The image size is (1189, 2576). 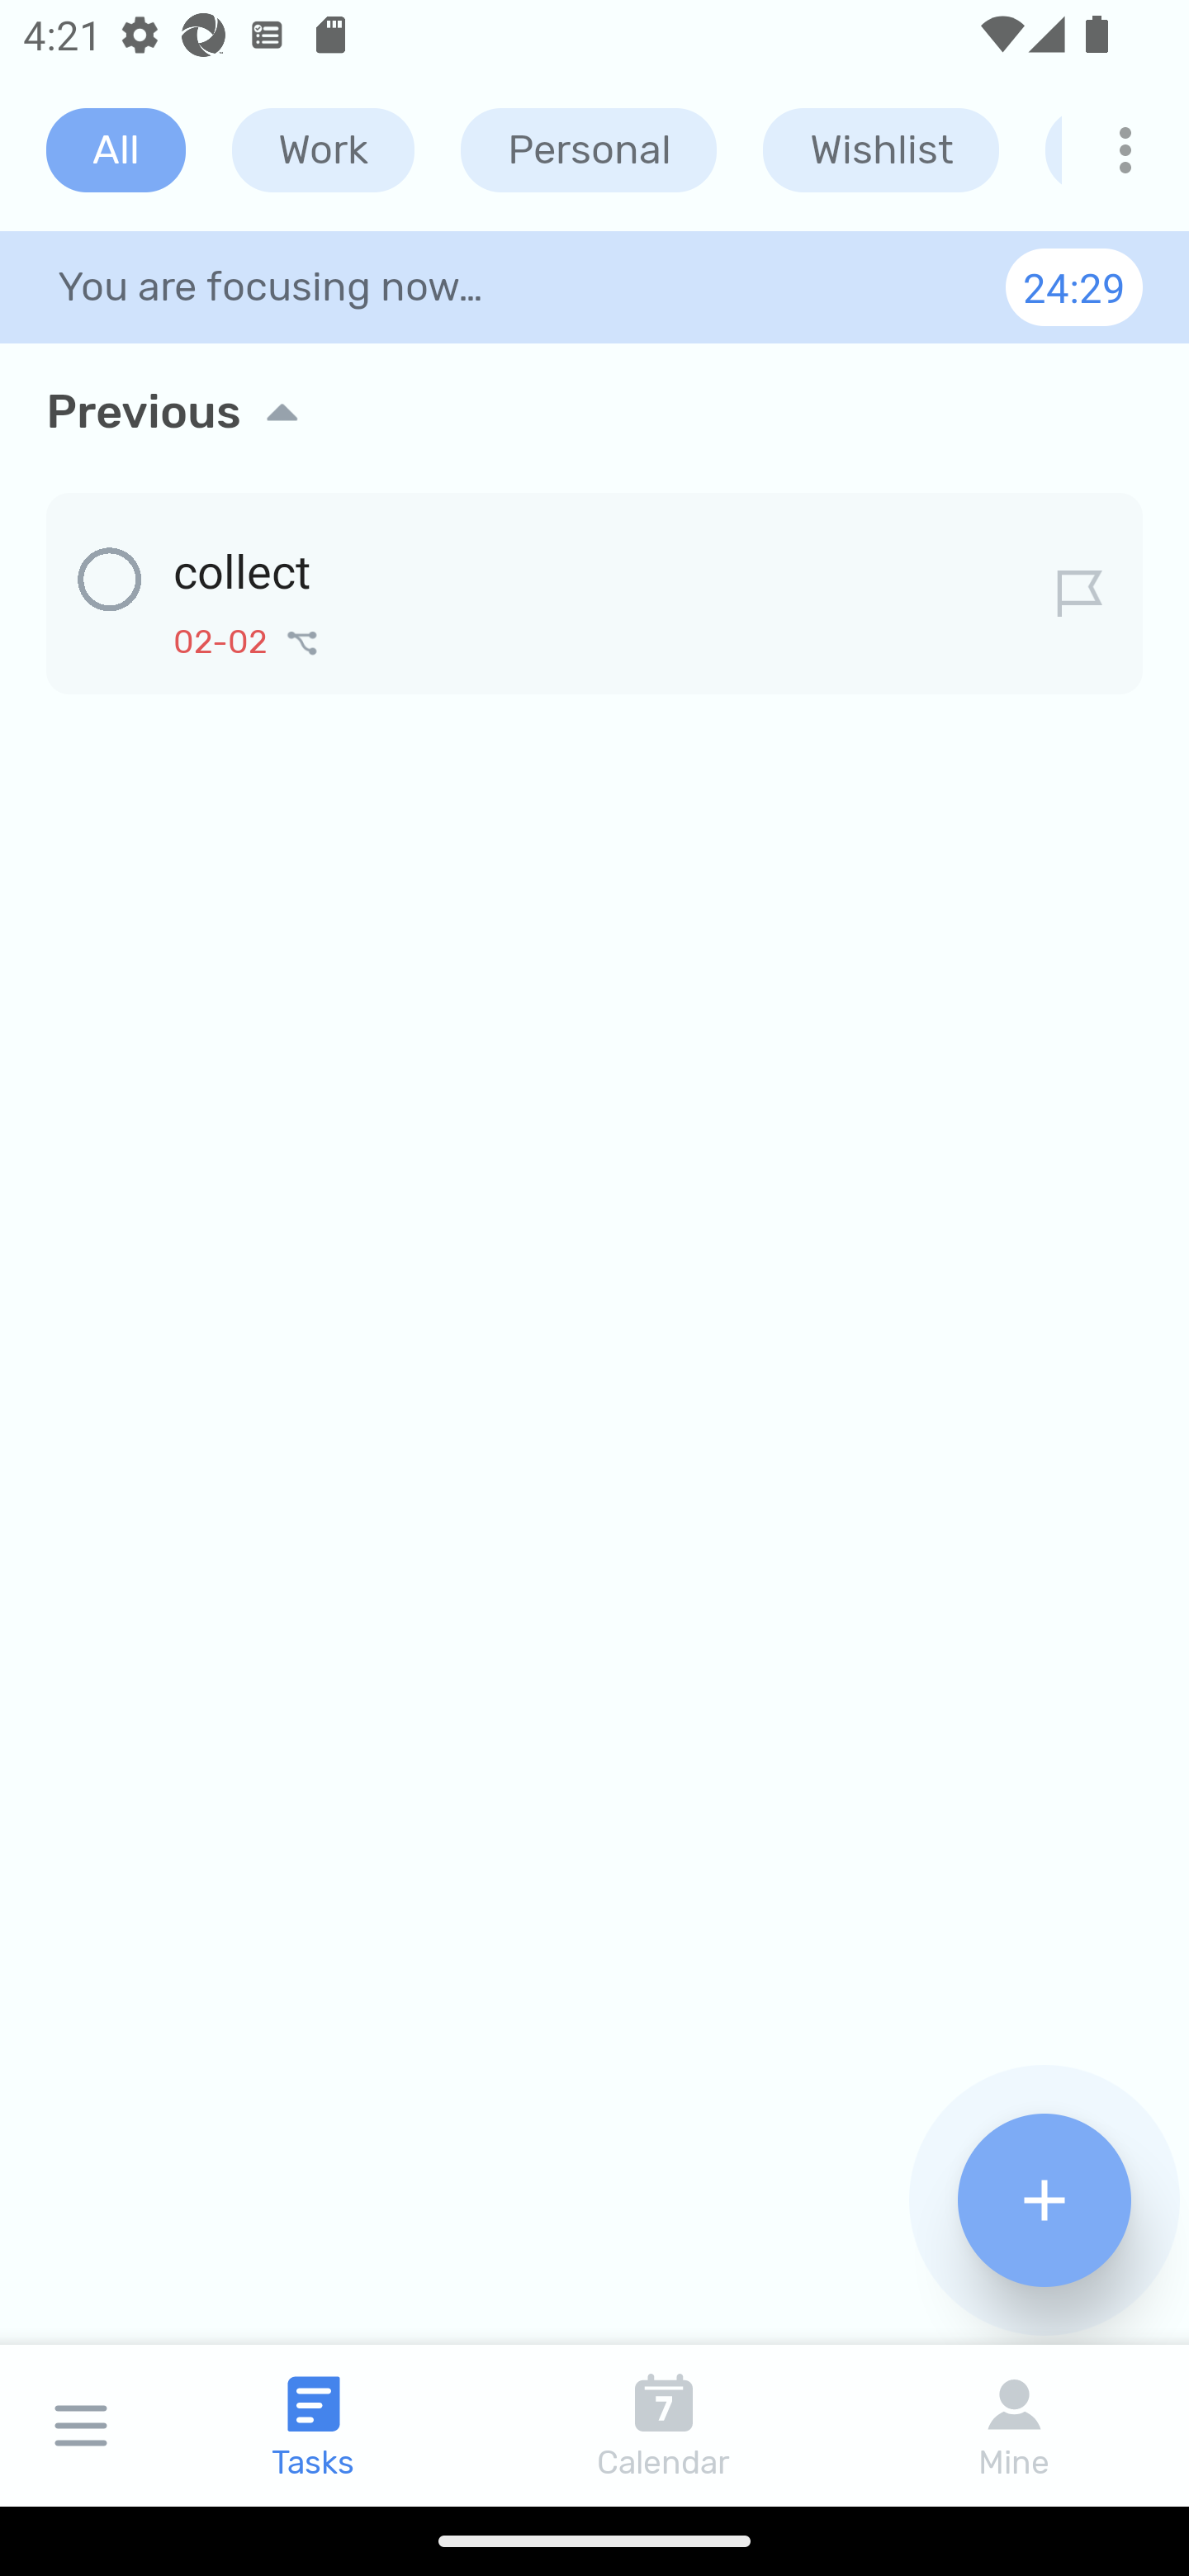 What do you see at coordinates (594, 588) in the screenshot?
I see `collect 02-02` at bounding box center [594, 588].